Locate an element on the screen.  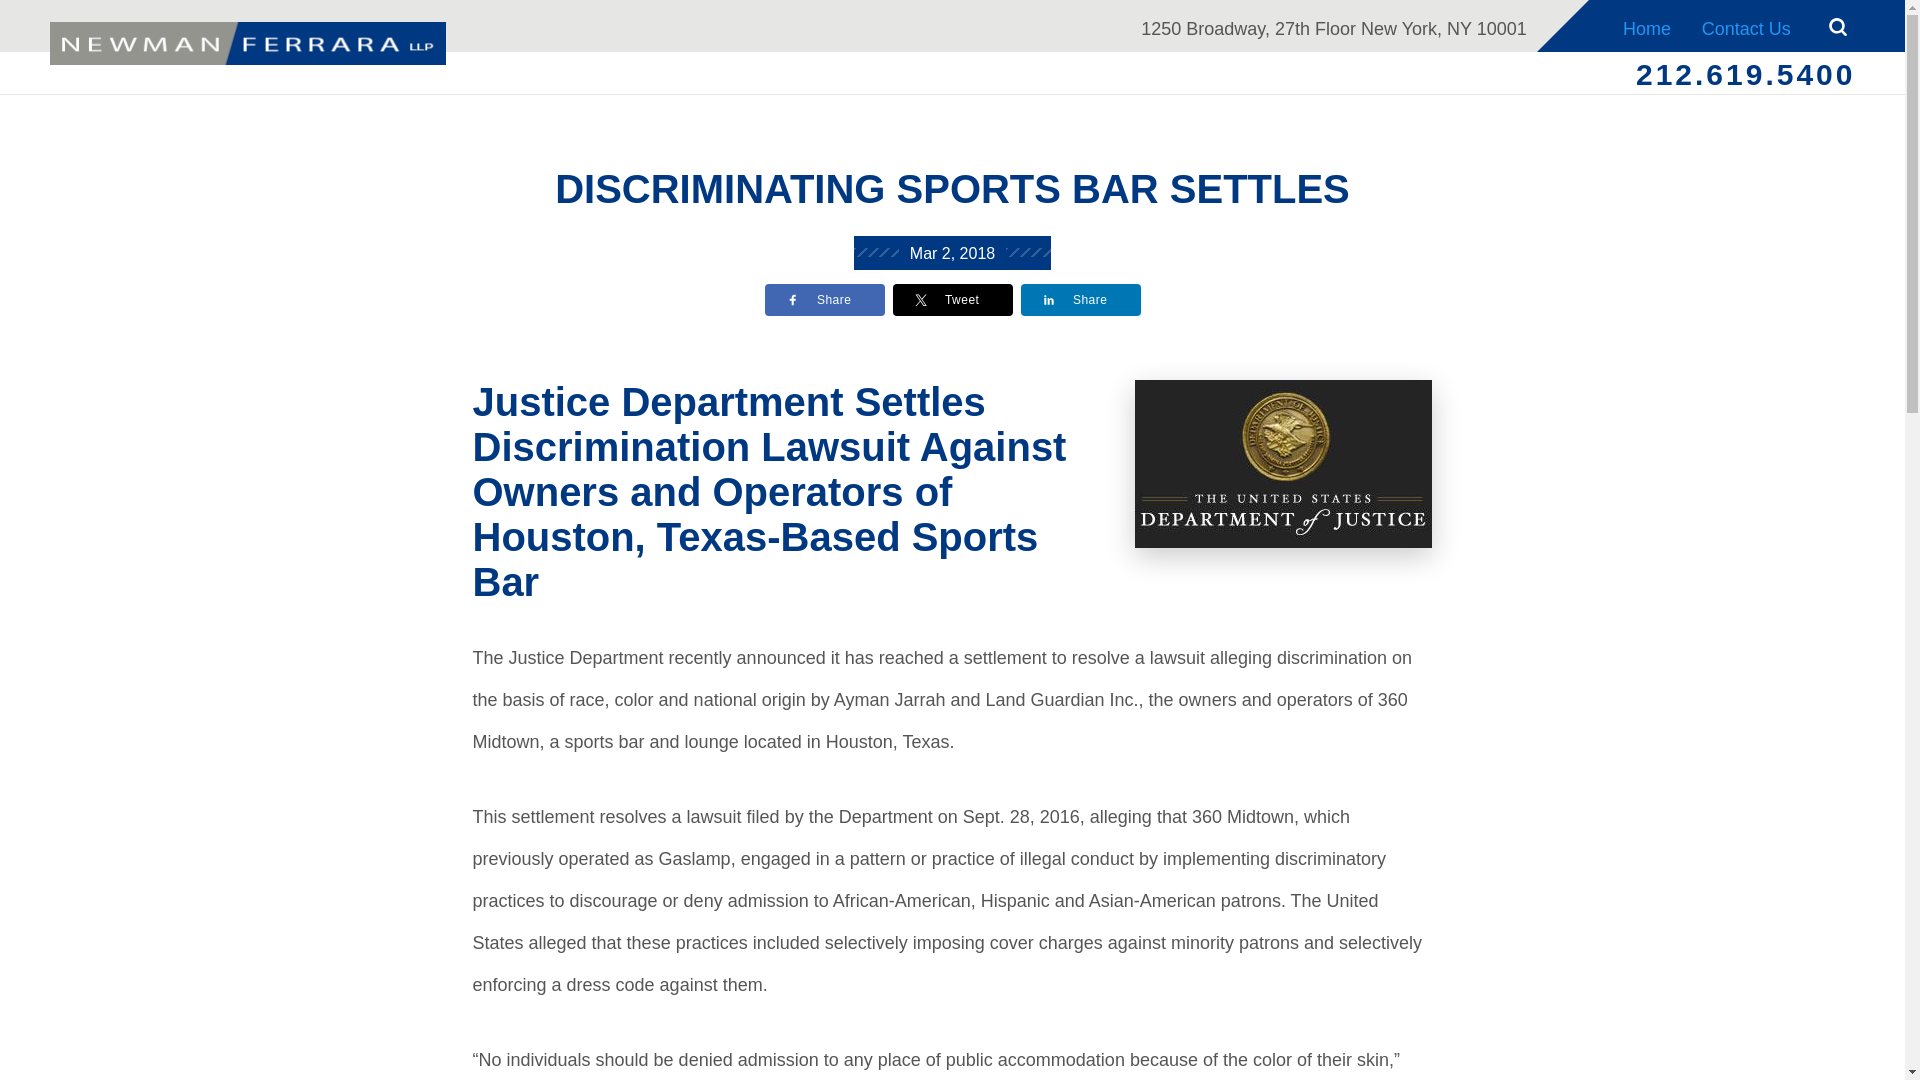
Newman Ferrara LLP is located at coordinates (247, 43).